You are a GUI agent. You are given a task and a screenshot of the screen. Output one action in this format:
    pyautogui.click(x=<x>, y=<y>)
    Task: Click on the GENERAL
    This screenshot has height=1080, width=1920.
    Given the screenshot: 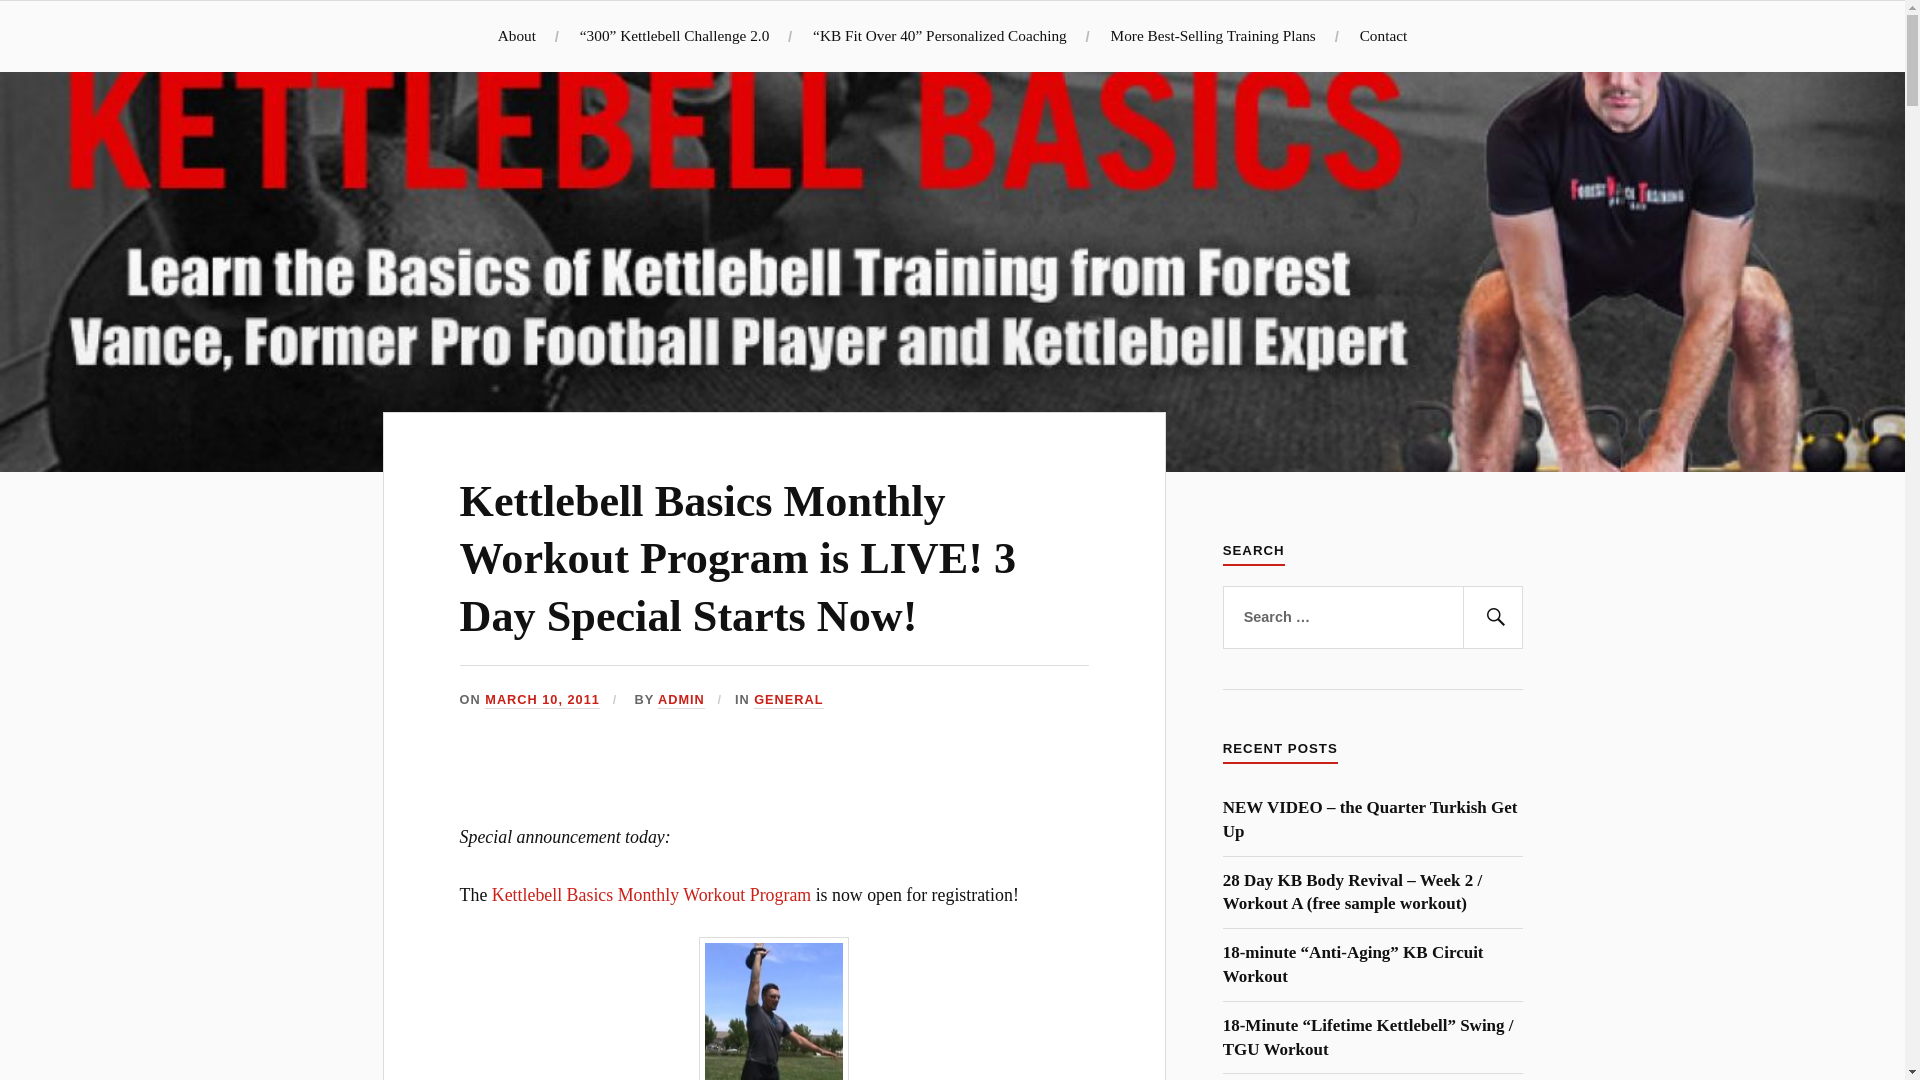 What is the action you would take?
    pyautogui.click(x=788, y=700)
    